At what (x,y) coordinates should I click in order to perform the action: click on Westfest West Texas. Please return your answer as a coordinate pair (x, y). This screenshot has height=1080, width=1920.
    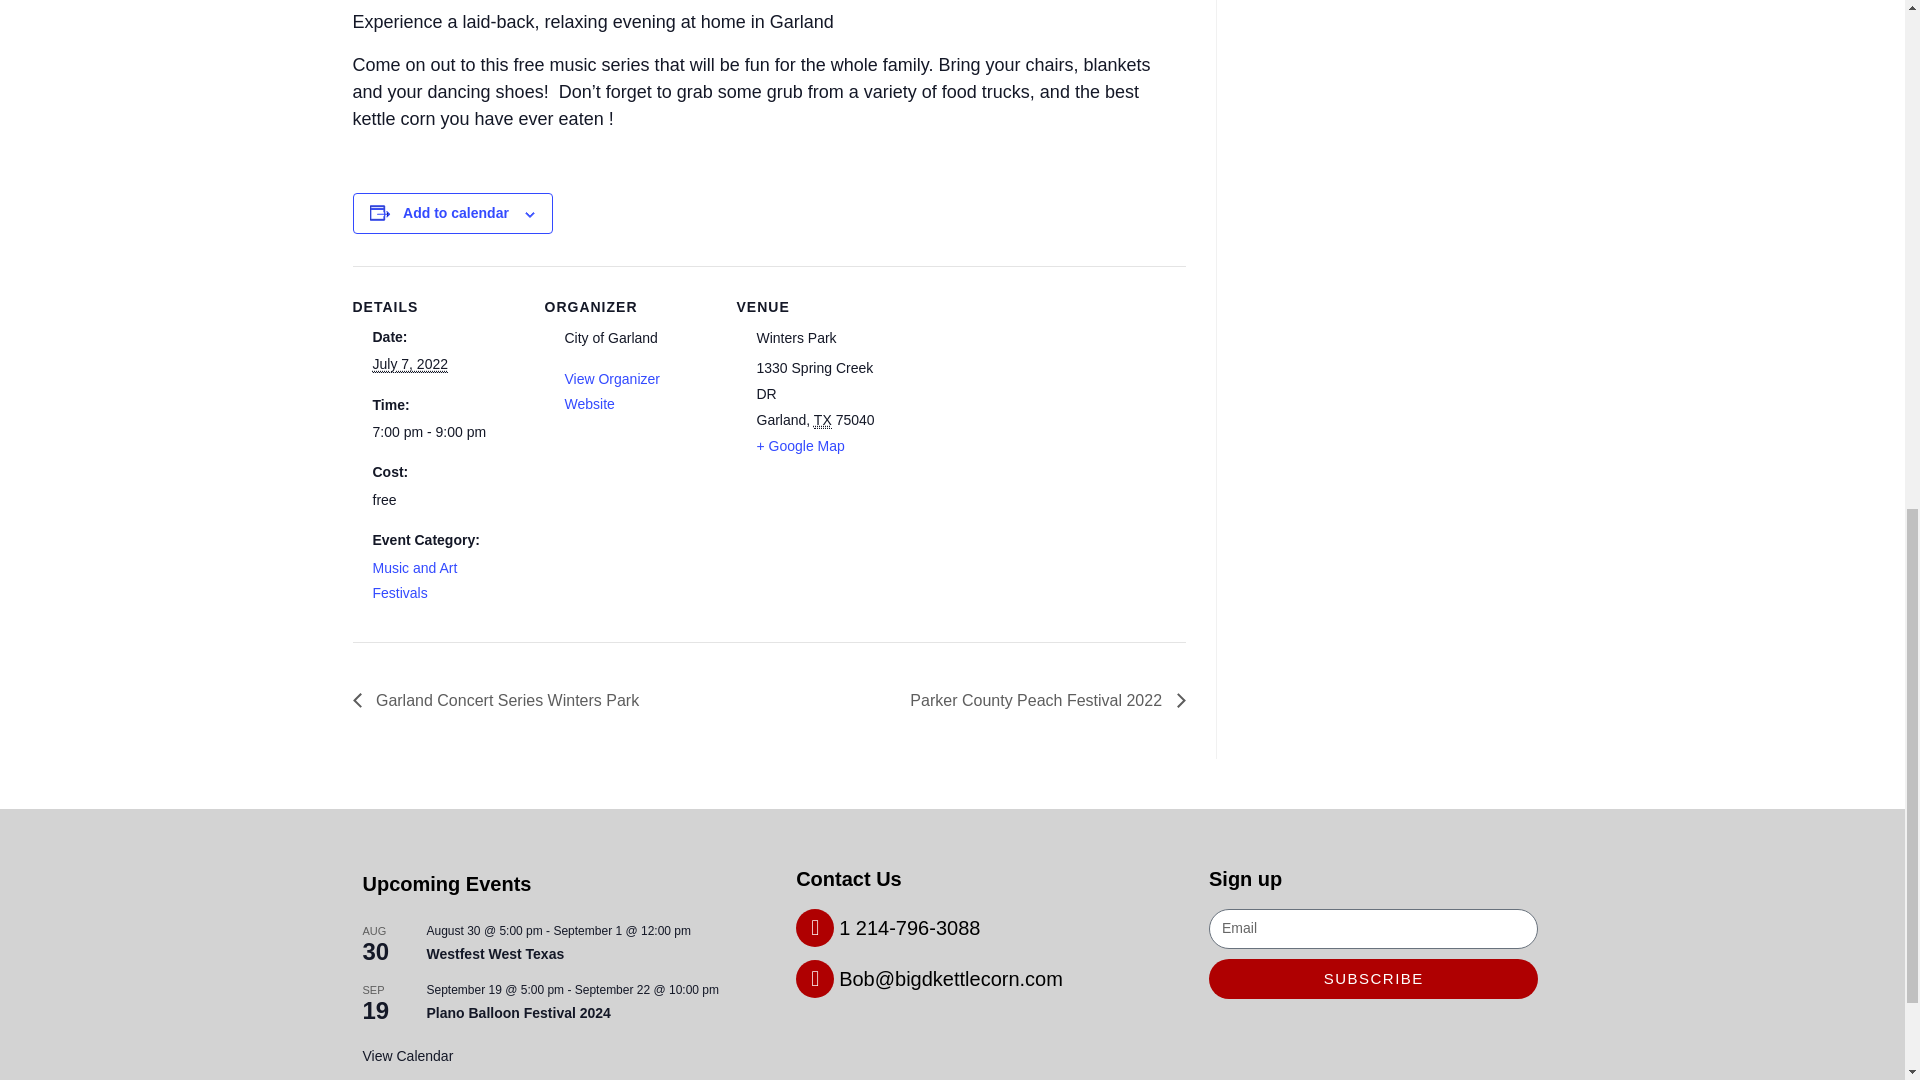
    Looking at the image, I should click on (495, 954).